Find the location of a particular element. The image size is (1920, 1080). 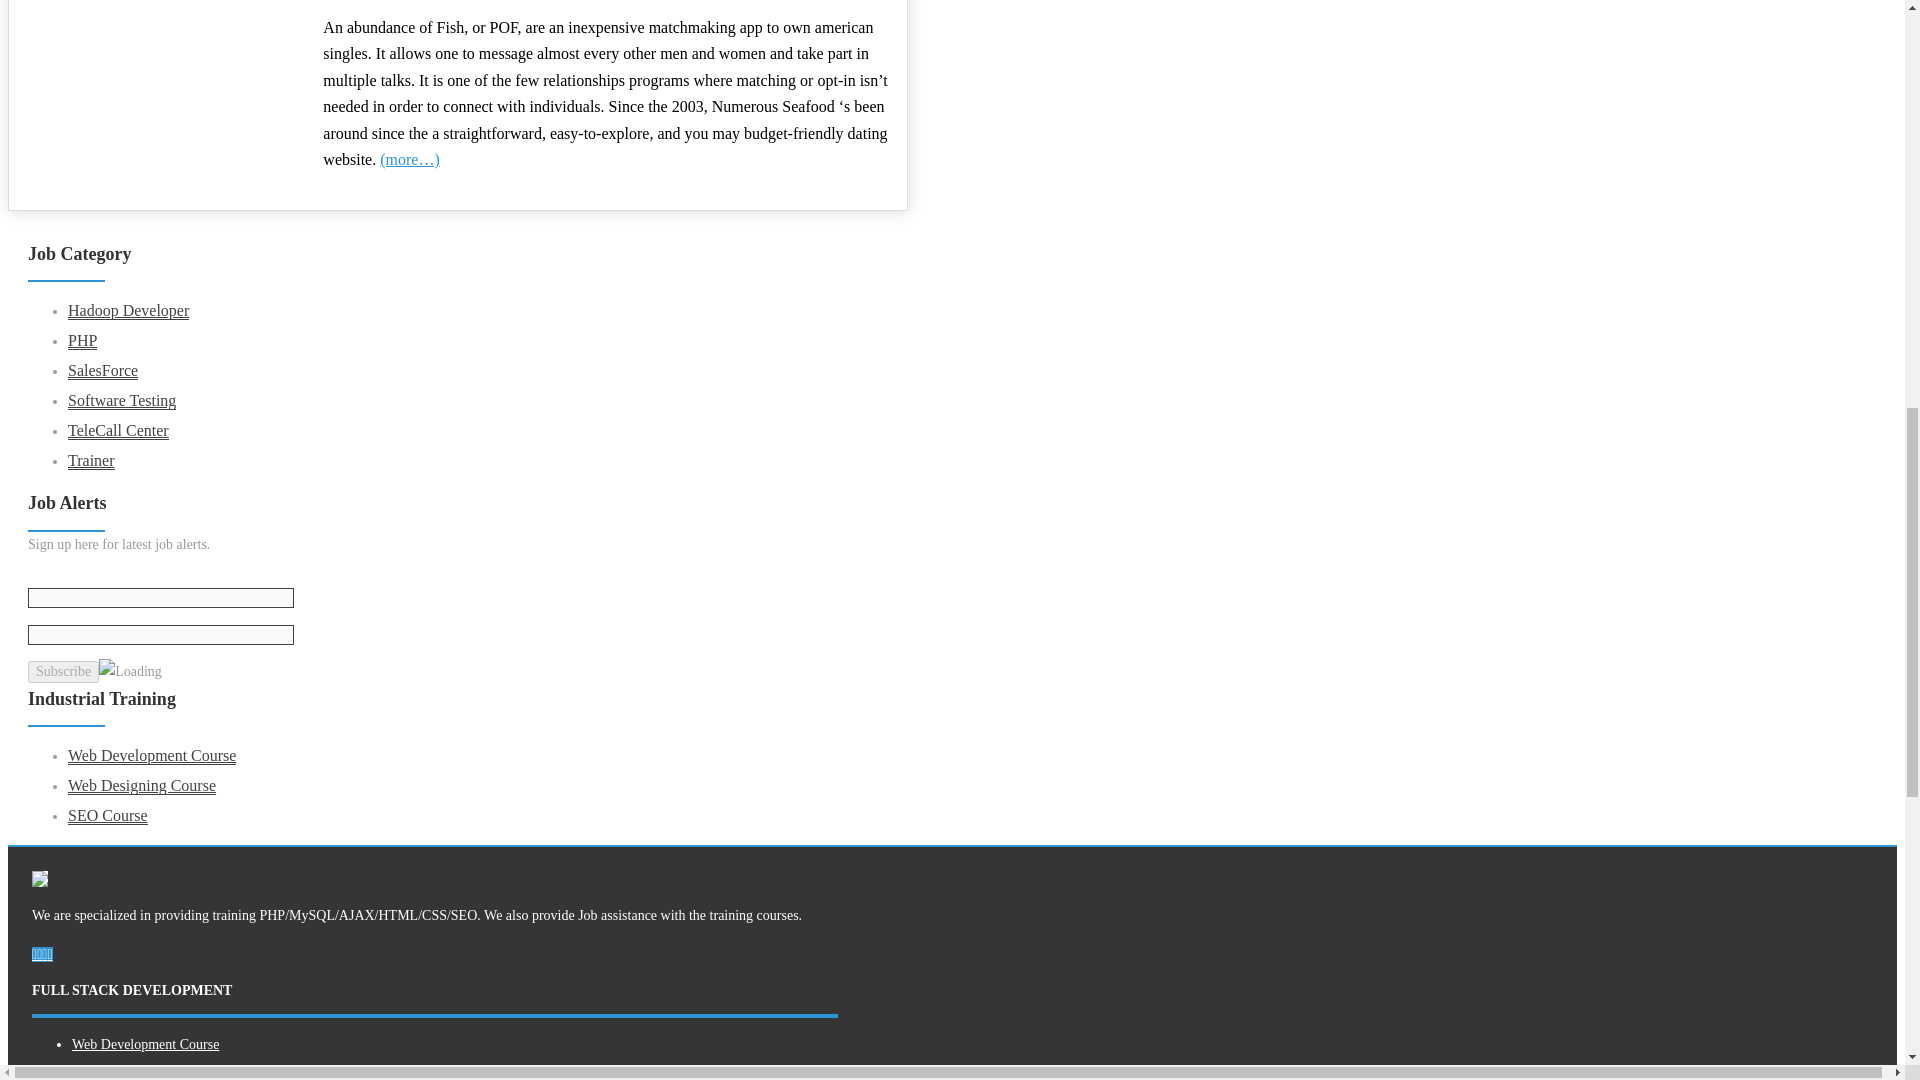

PHP is located at coordinates (82, 340).